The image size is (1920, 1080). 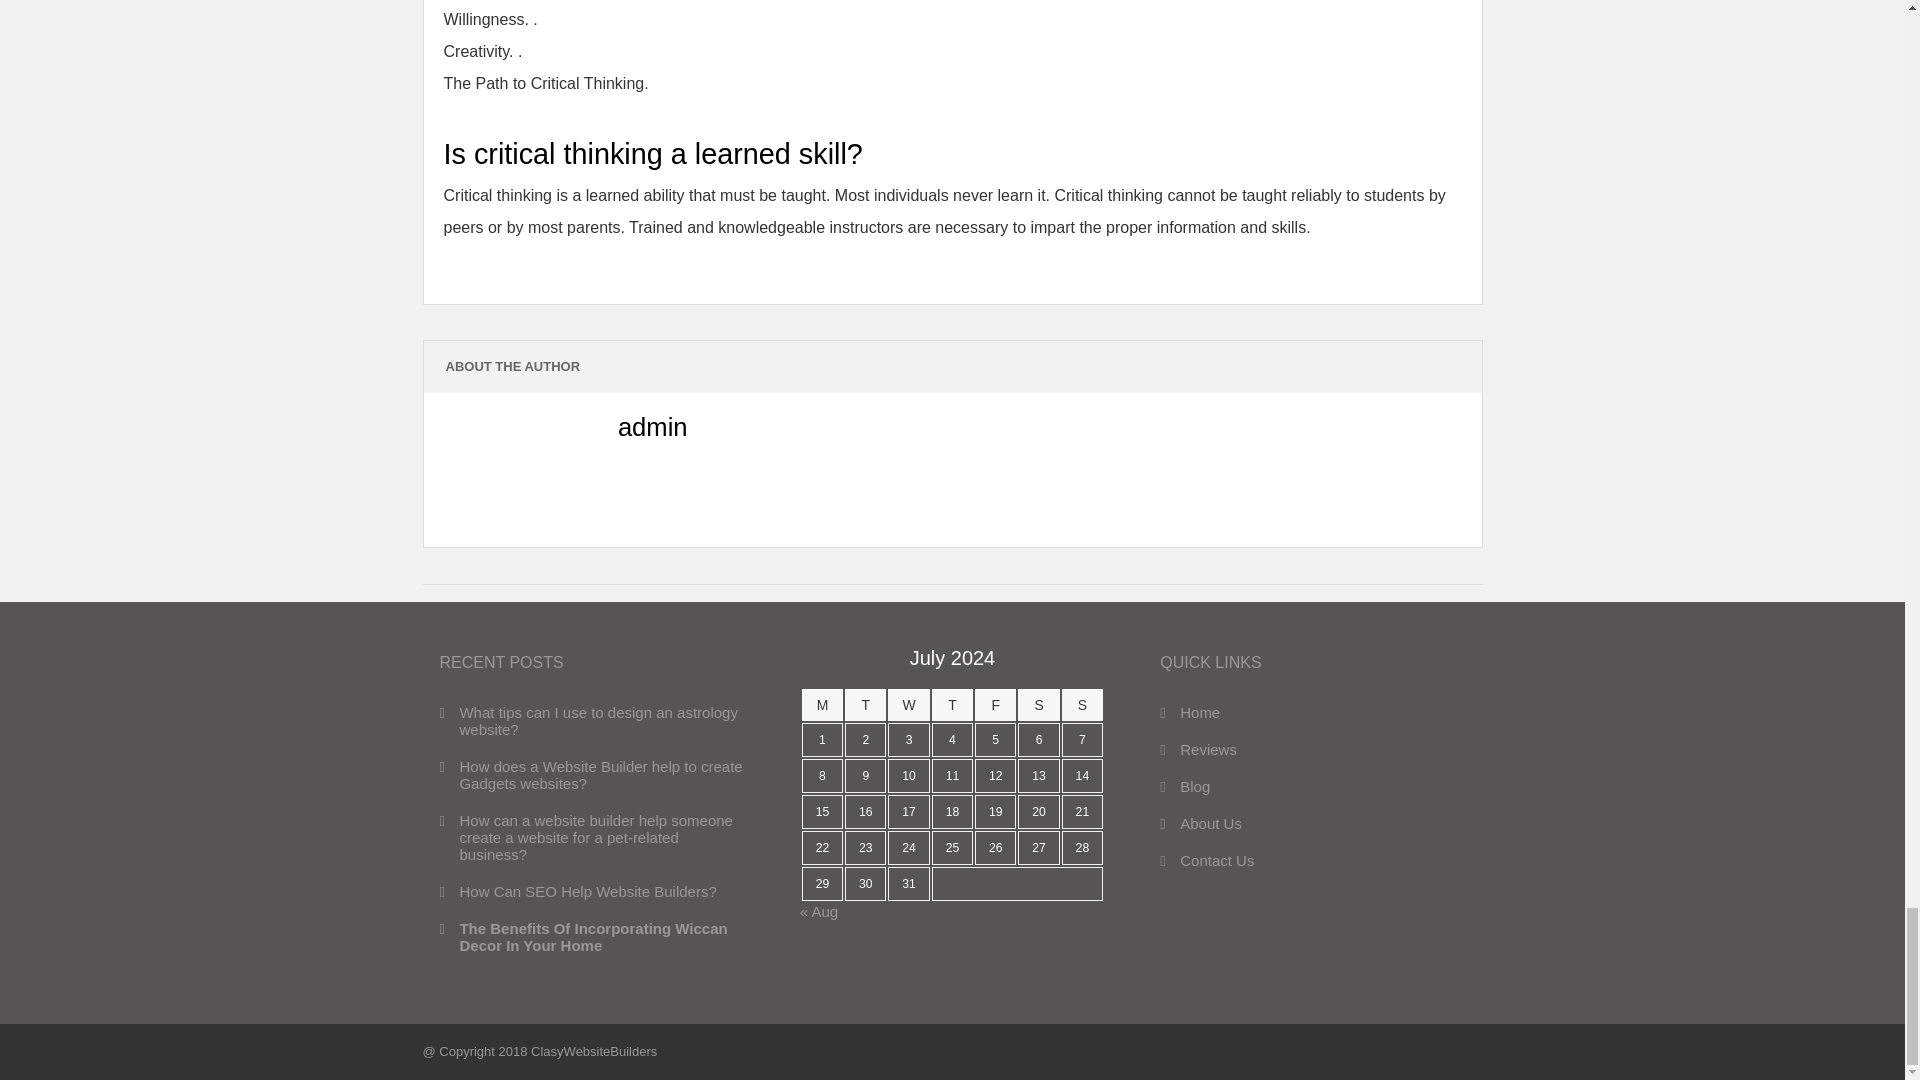 What do you see at coordinates (592, 936) in the screenshot?
I see `The Benefits Of Incorporating Wiccan Decor In Your Home ` at bounding box center [592, 936].